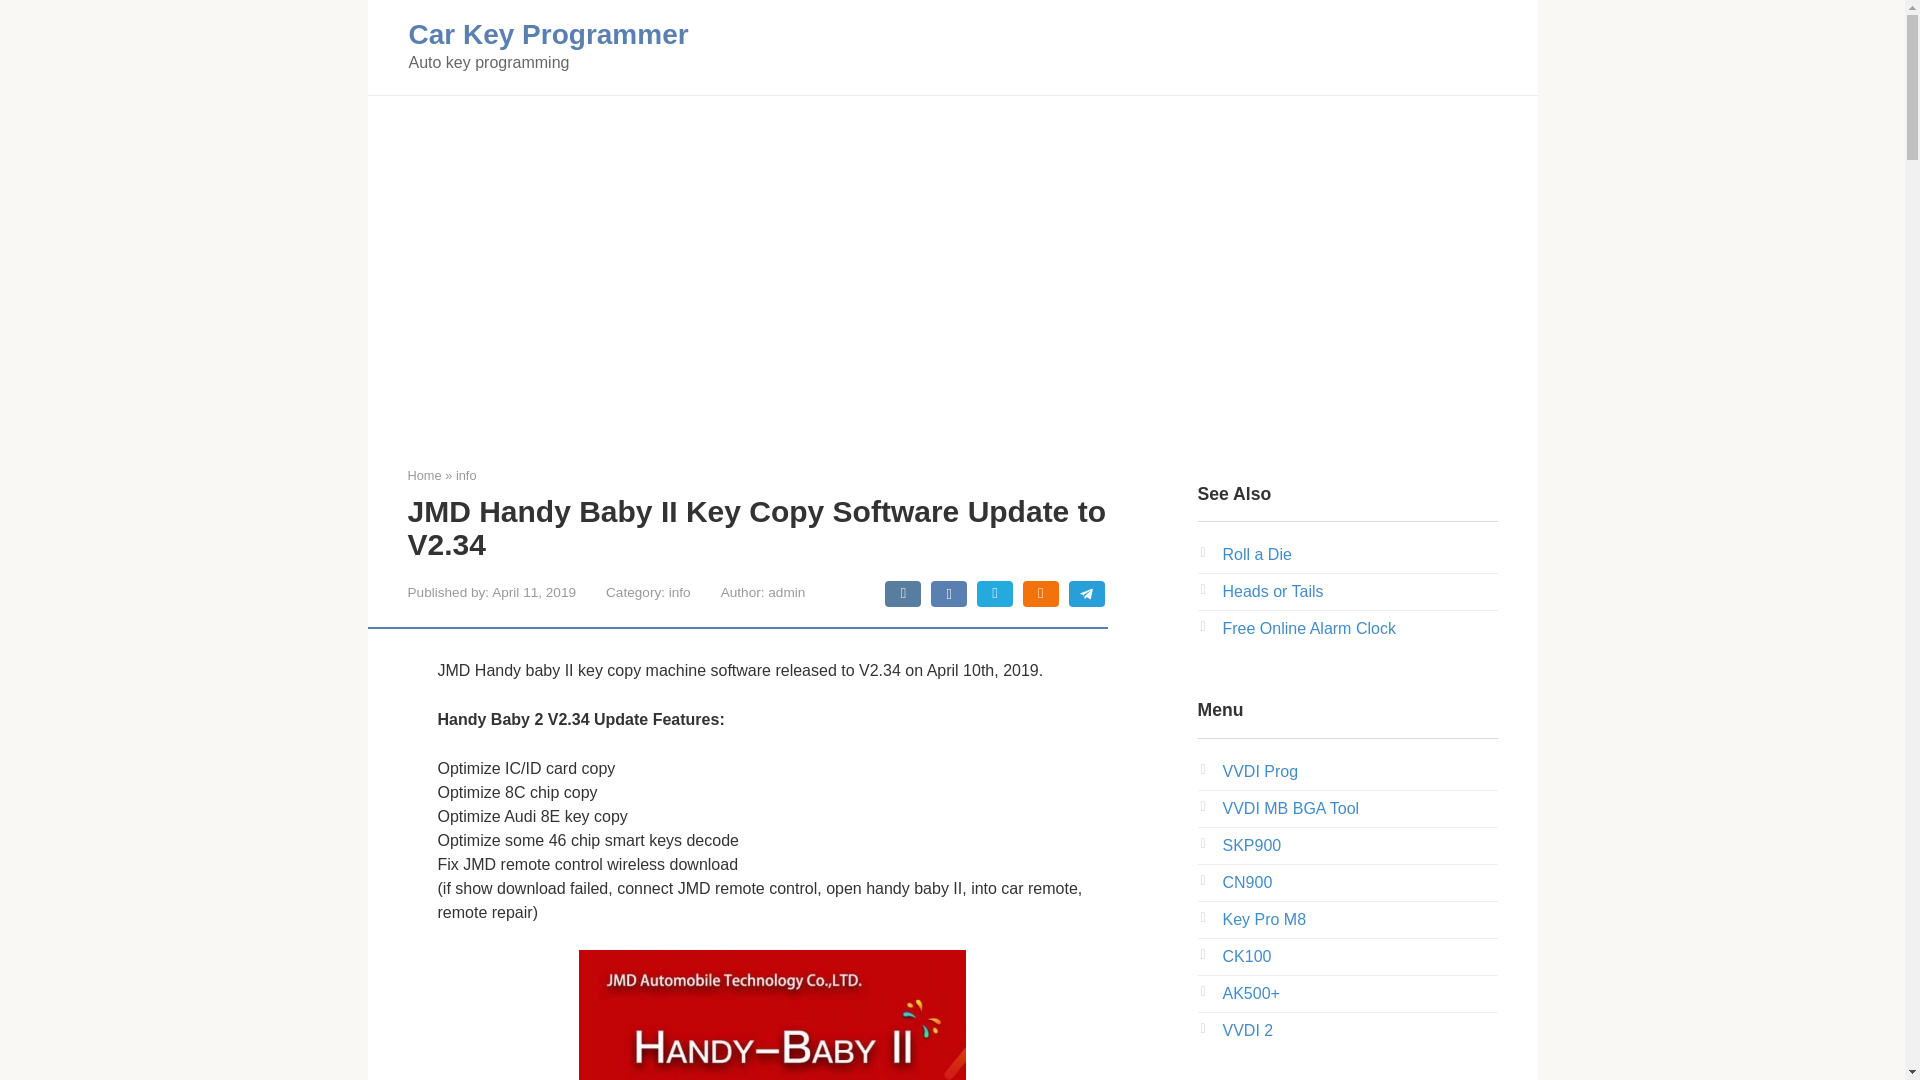 The image size is (1920, 1080). What do you see at coordinates (1246, 882) in the screenshot?
I see `CN900` at bounding box center [1246, 882].